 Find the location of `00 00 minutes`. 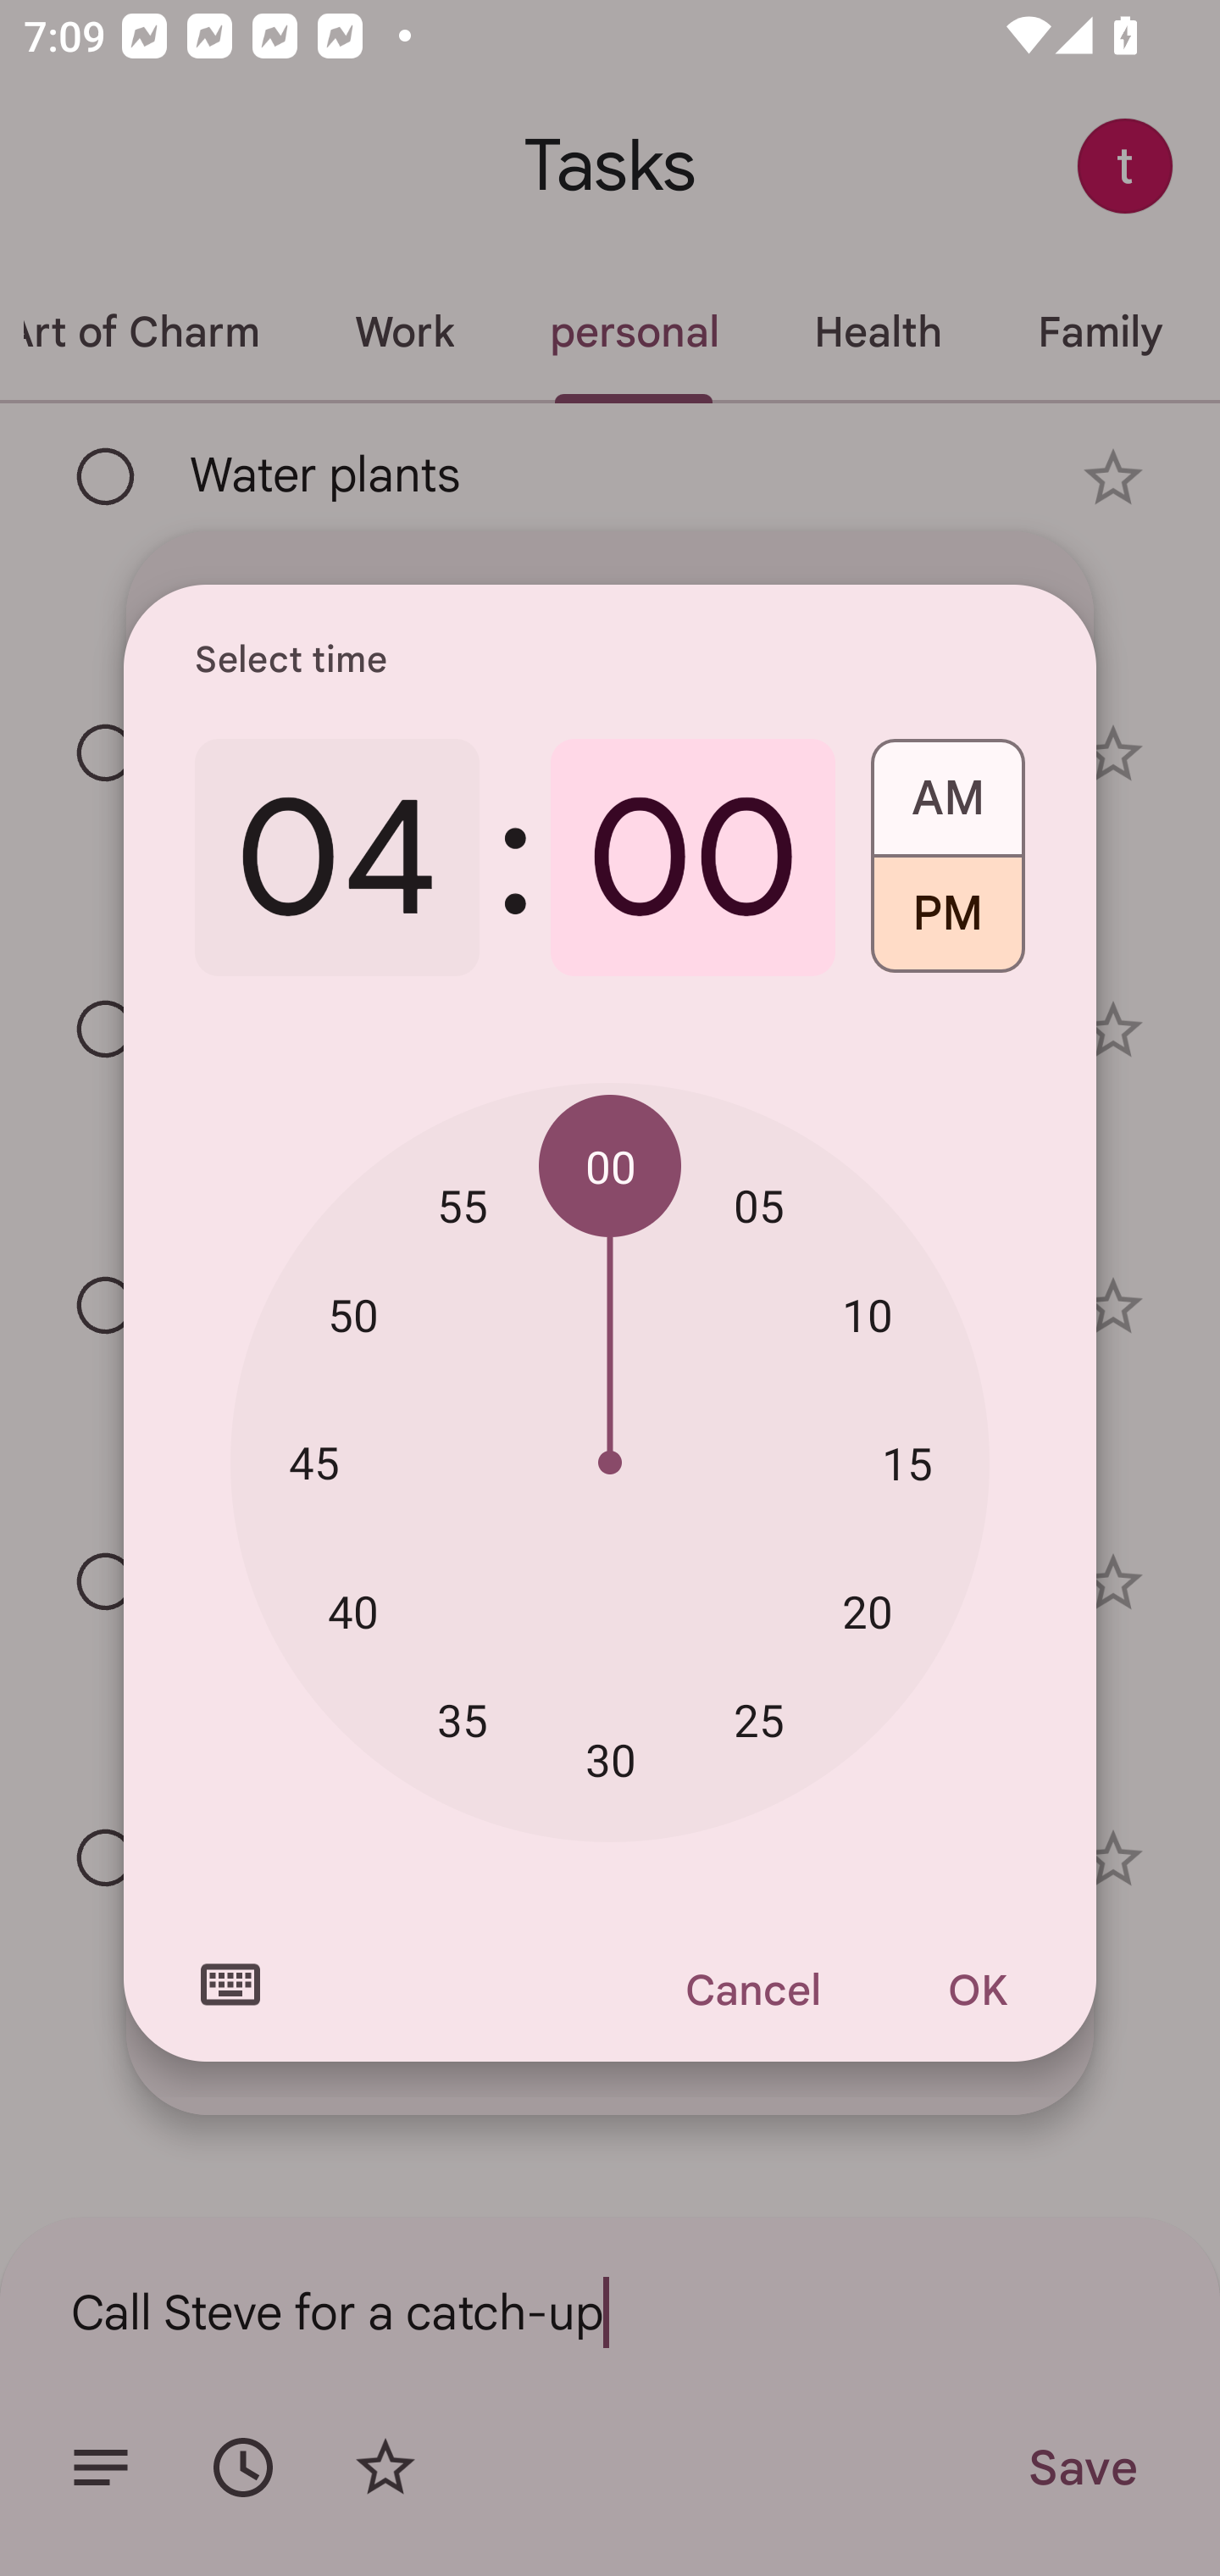

00 00 minutes is located at coordinates (610, 1167).